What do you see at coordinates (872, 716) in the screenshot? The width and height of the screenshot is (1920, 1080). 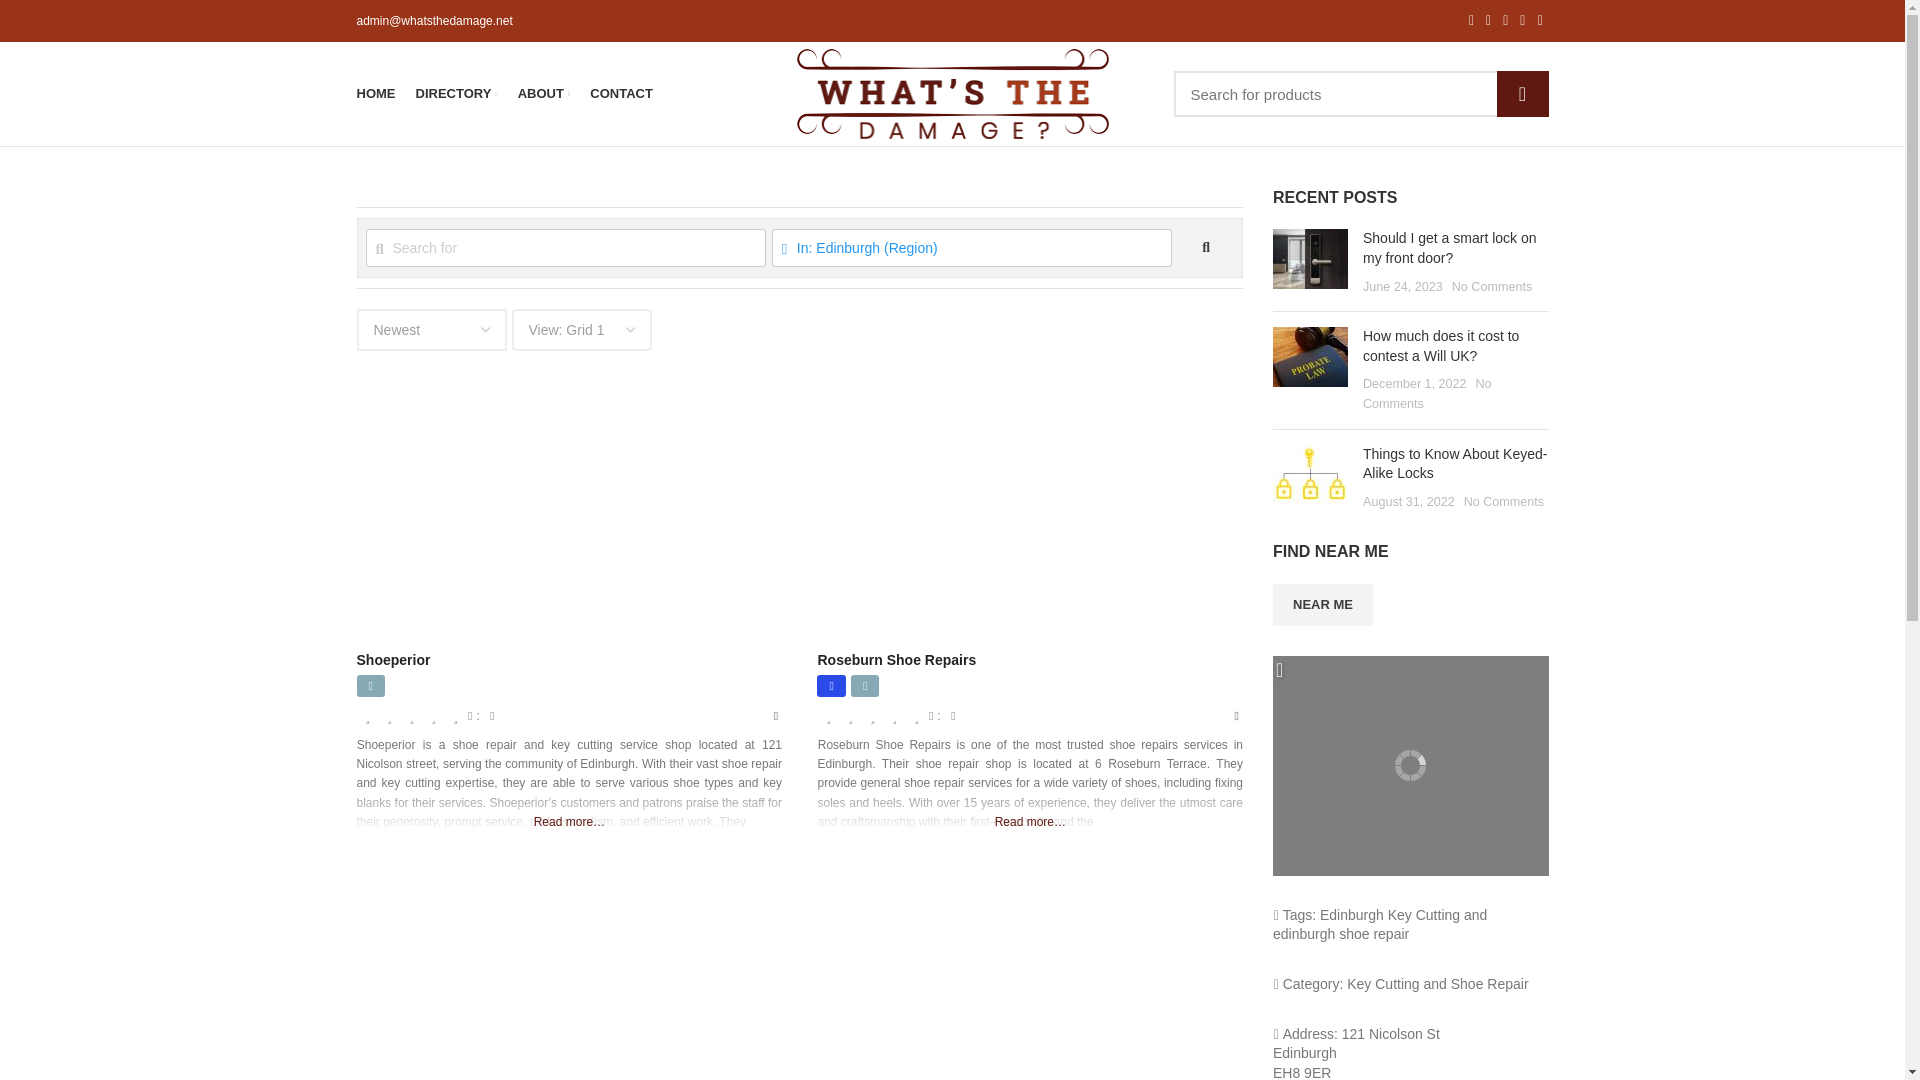 I see `No rating yet!` at bounding box center [872, 716].